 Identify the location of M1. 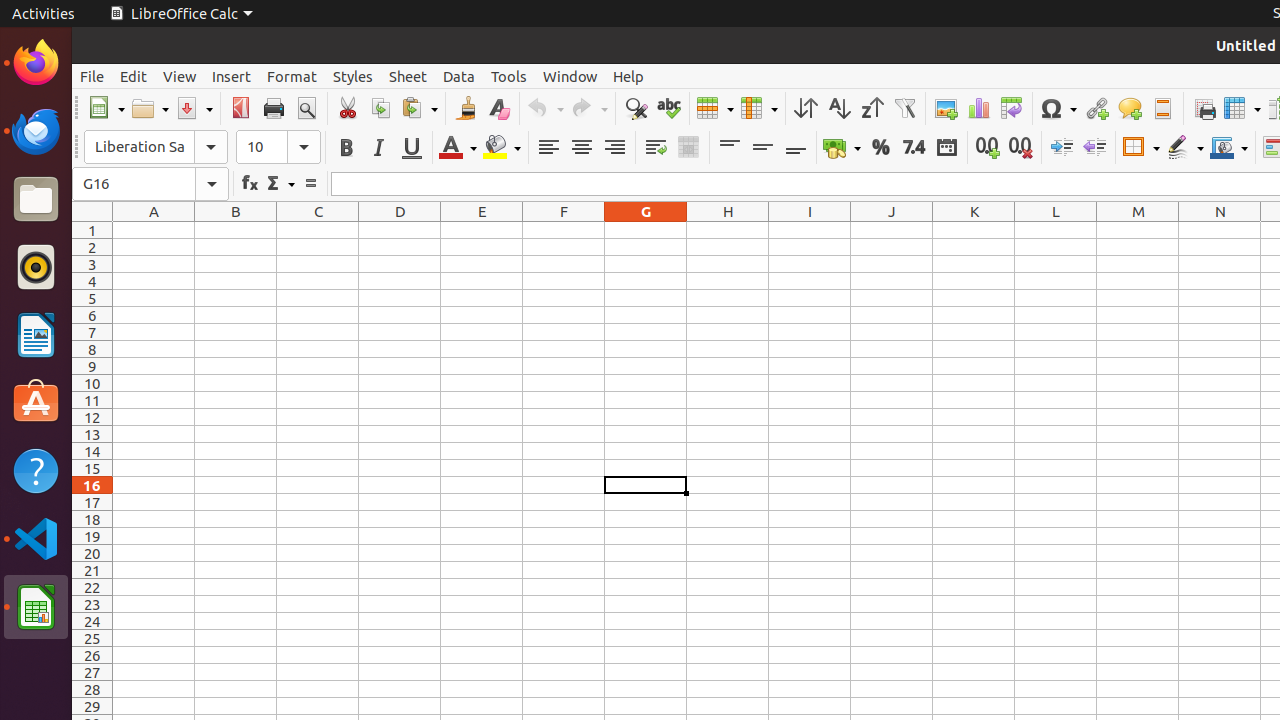
(1138, 230).